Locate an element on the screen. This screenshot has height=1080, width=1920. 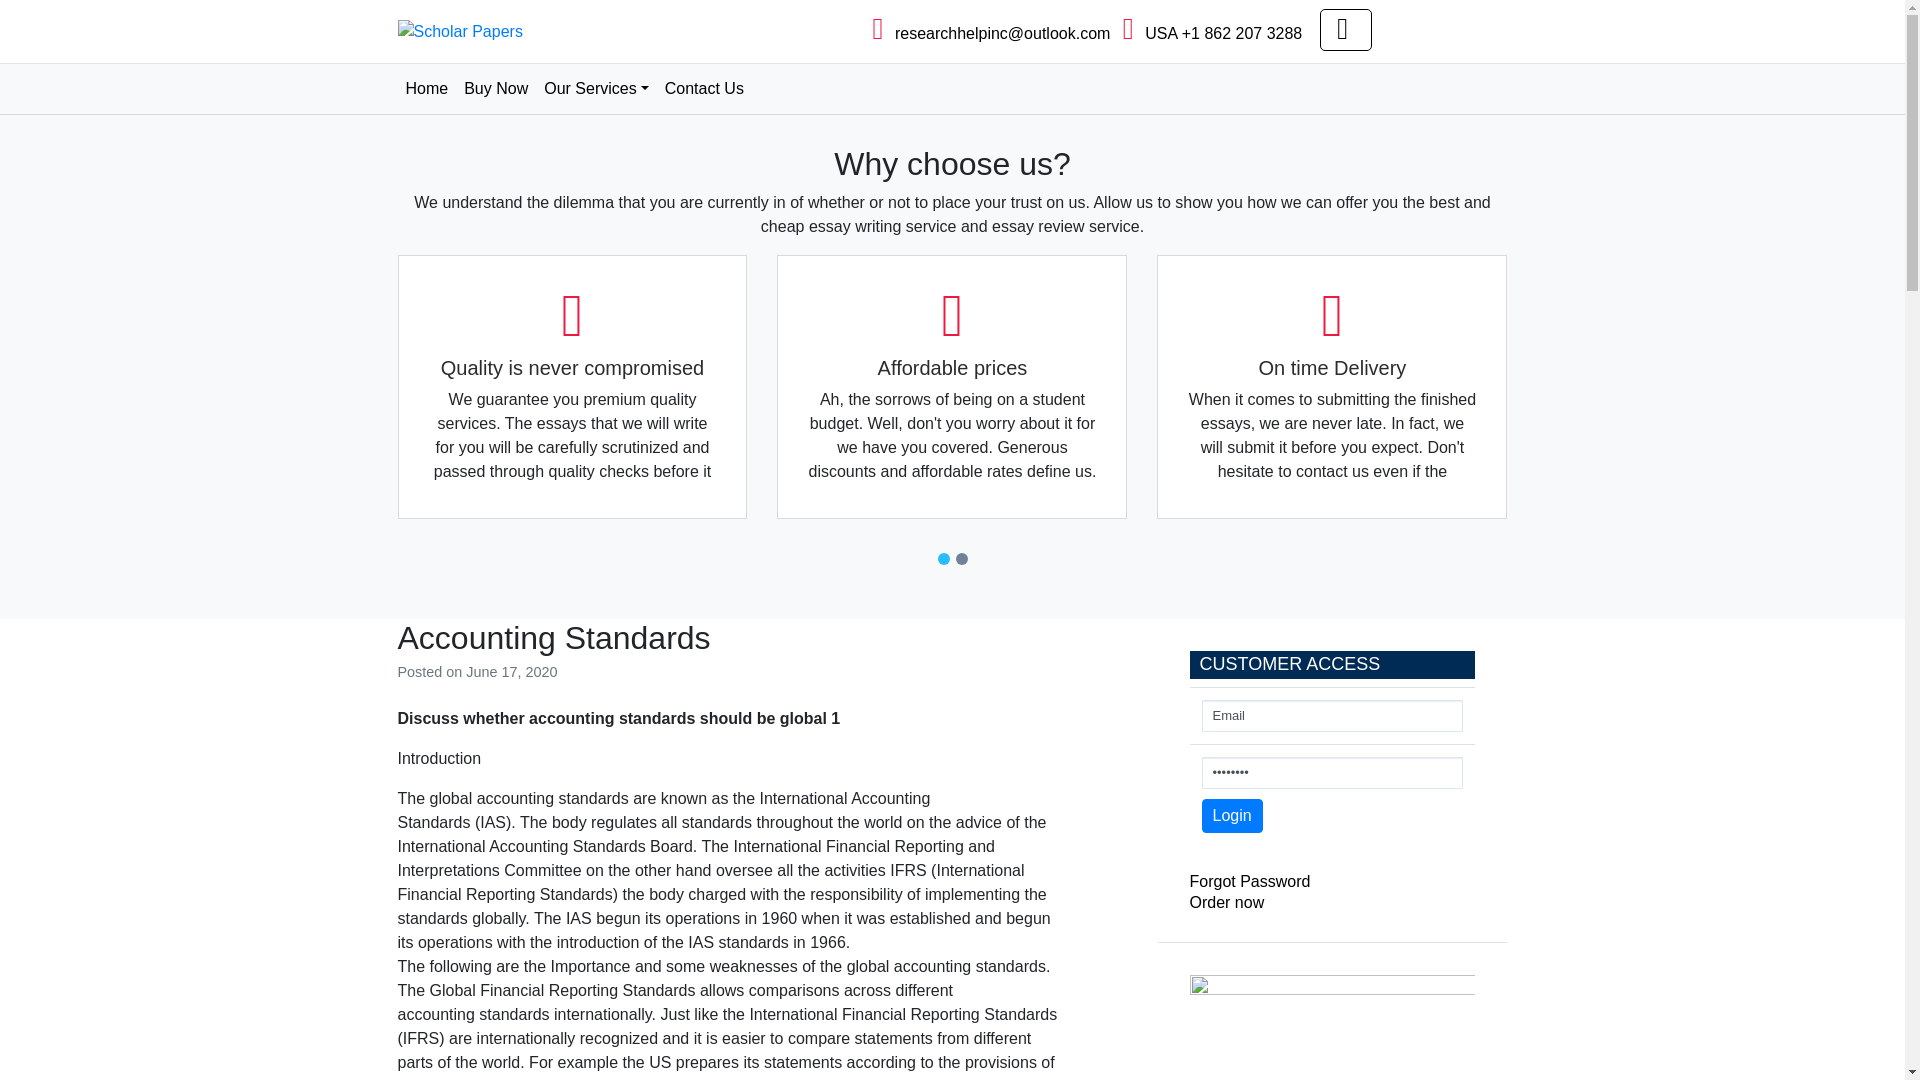
Buy Now is located at coordinates (496, 89).